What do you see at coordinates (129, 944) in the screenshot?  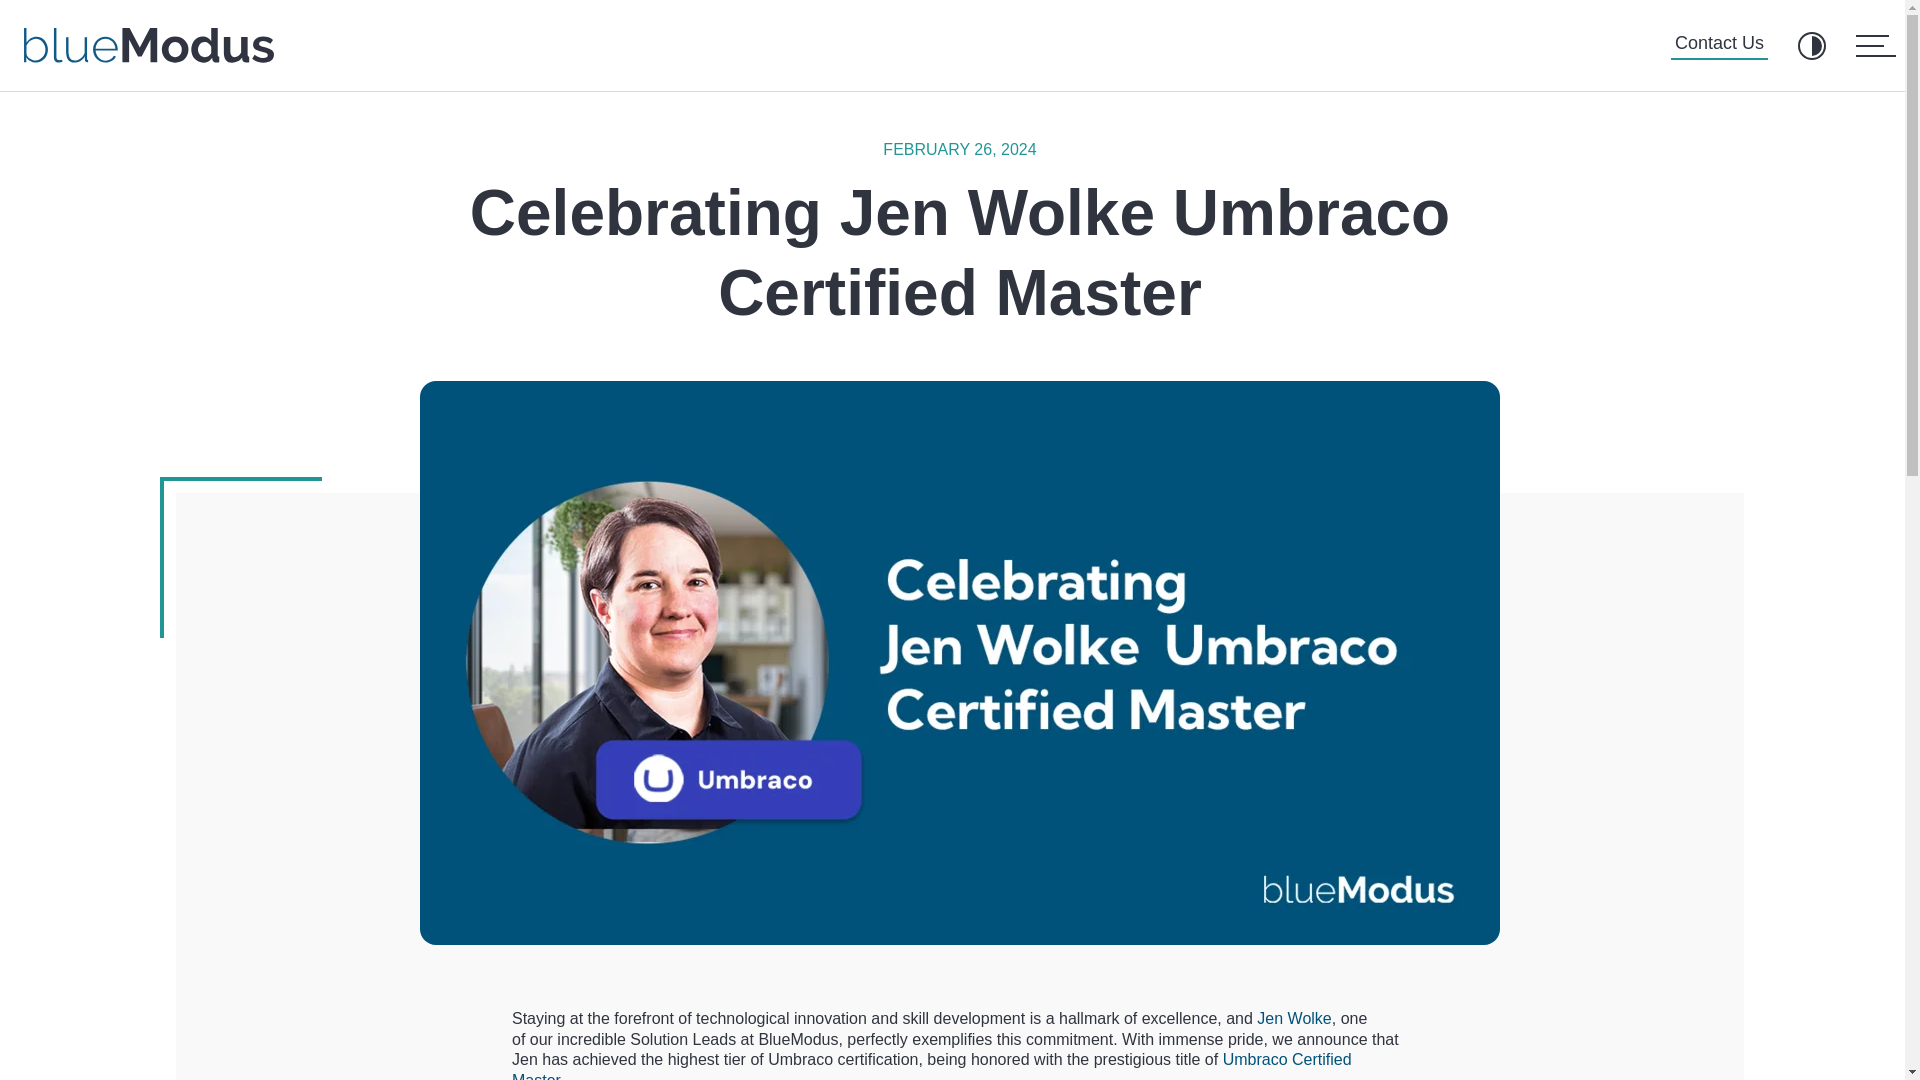 I see `303.759.2100` at bounding box center [129, 944].